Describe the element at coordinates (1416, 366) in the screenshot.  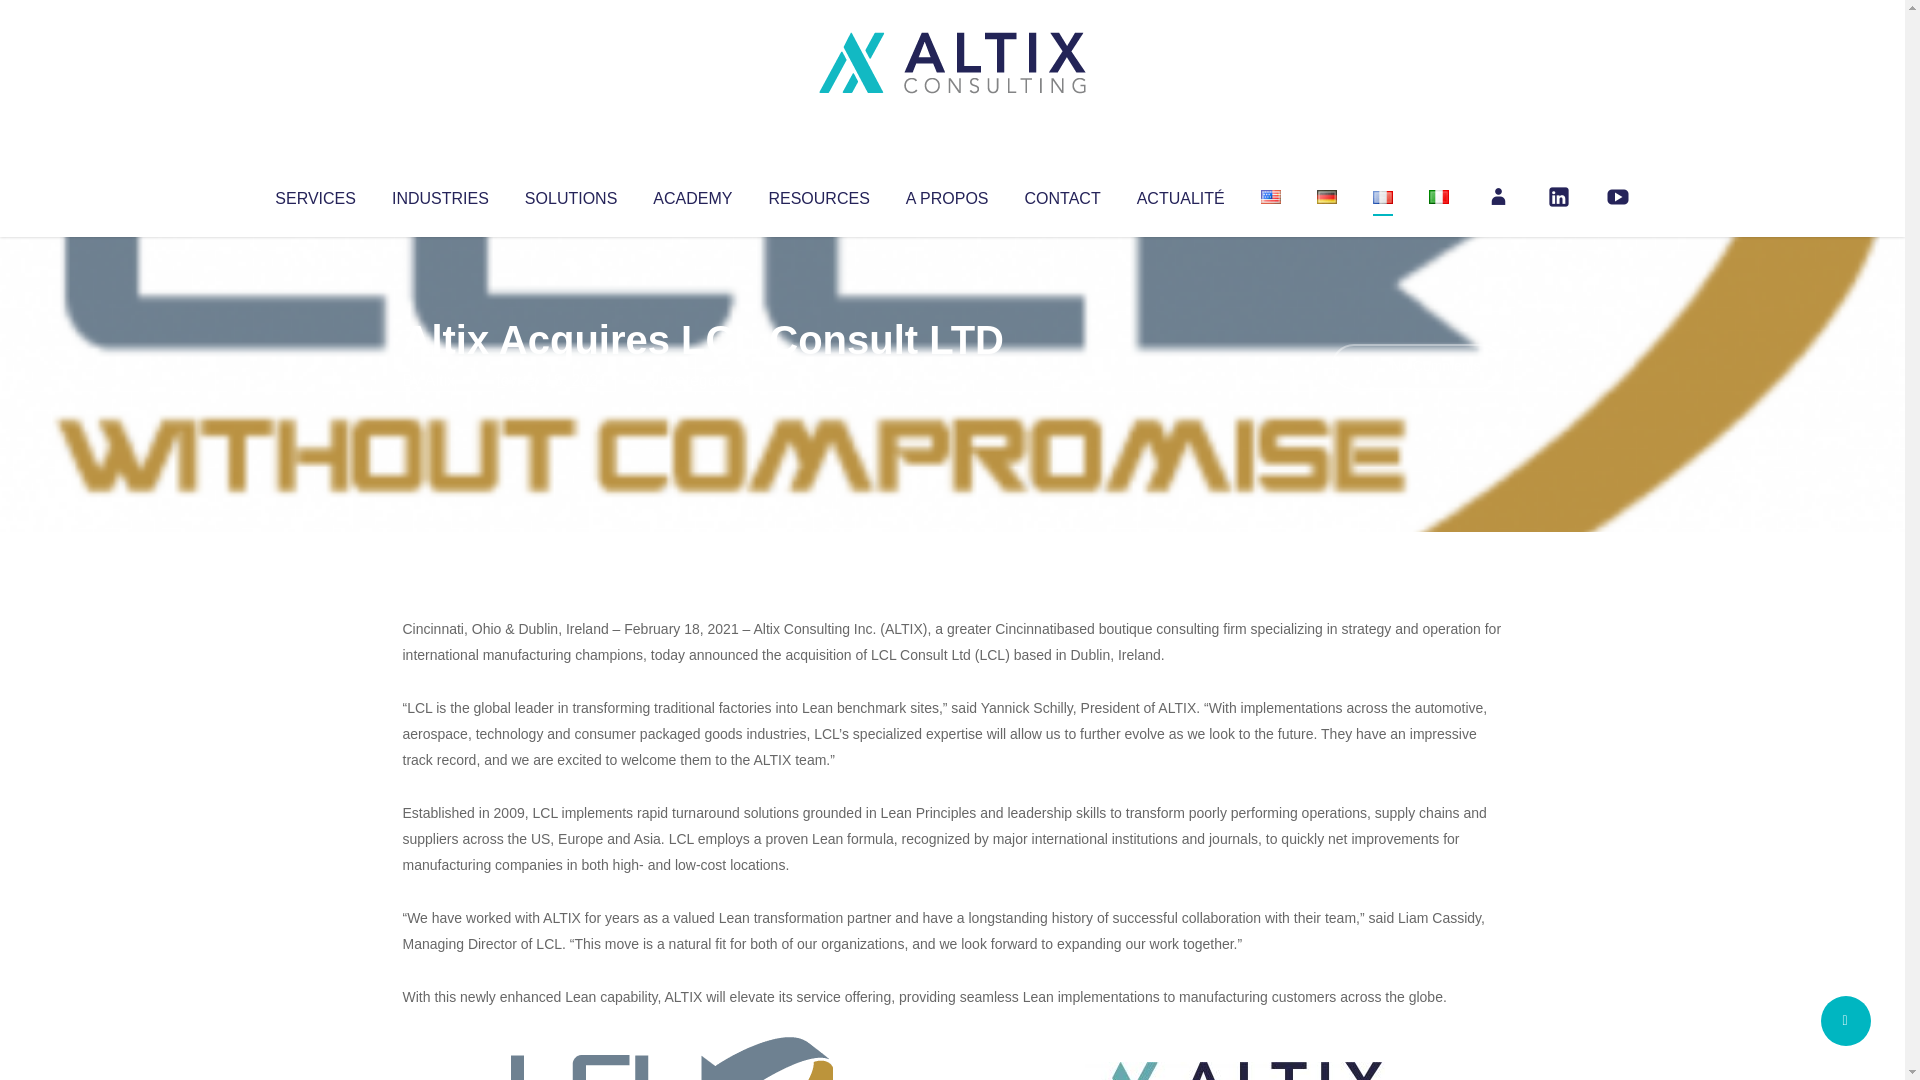
I see `No Comments` at that location.